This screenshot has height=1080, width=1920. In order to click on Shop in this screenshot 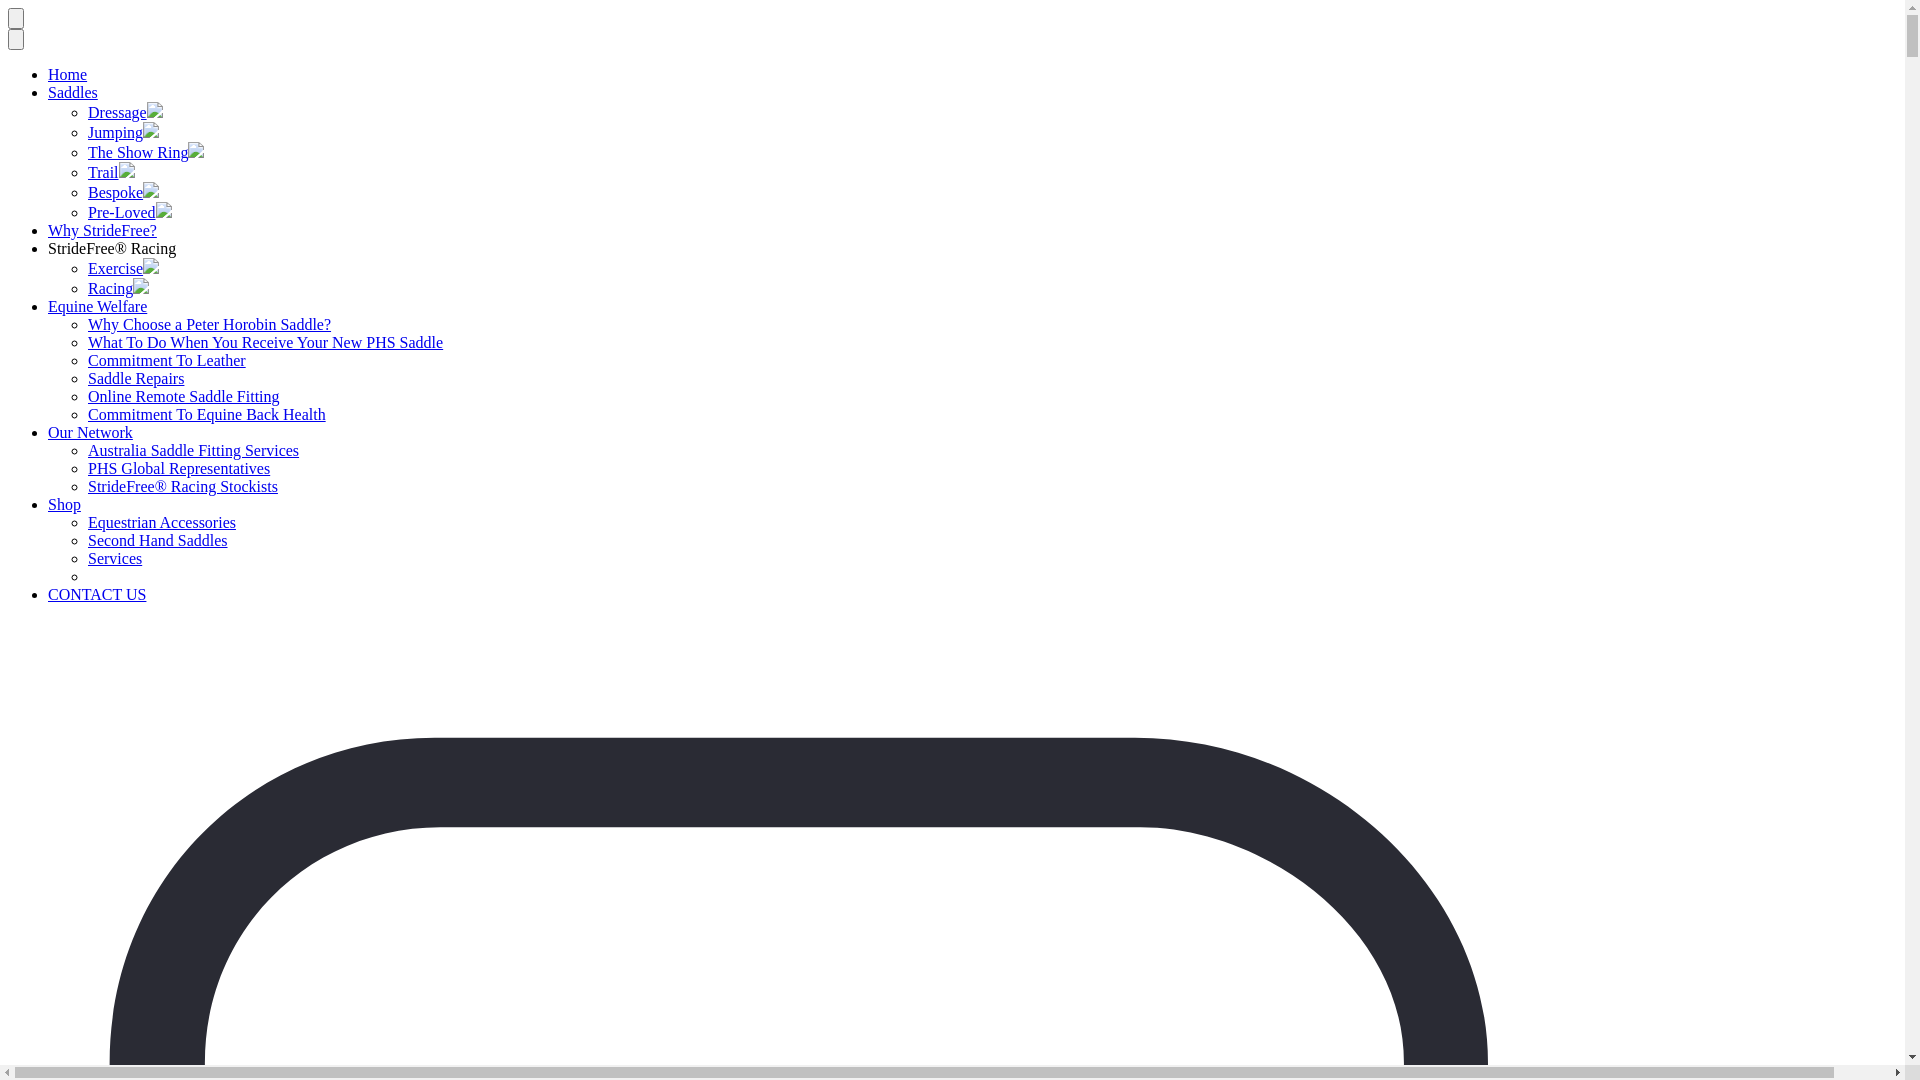, I will do `click(64, 504)`.